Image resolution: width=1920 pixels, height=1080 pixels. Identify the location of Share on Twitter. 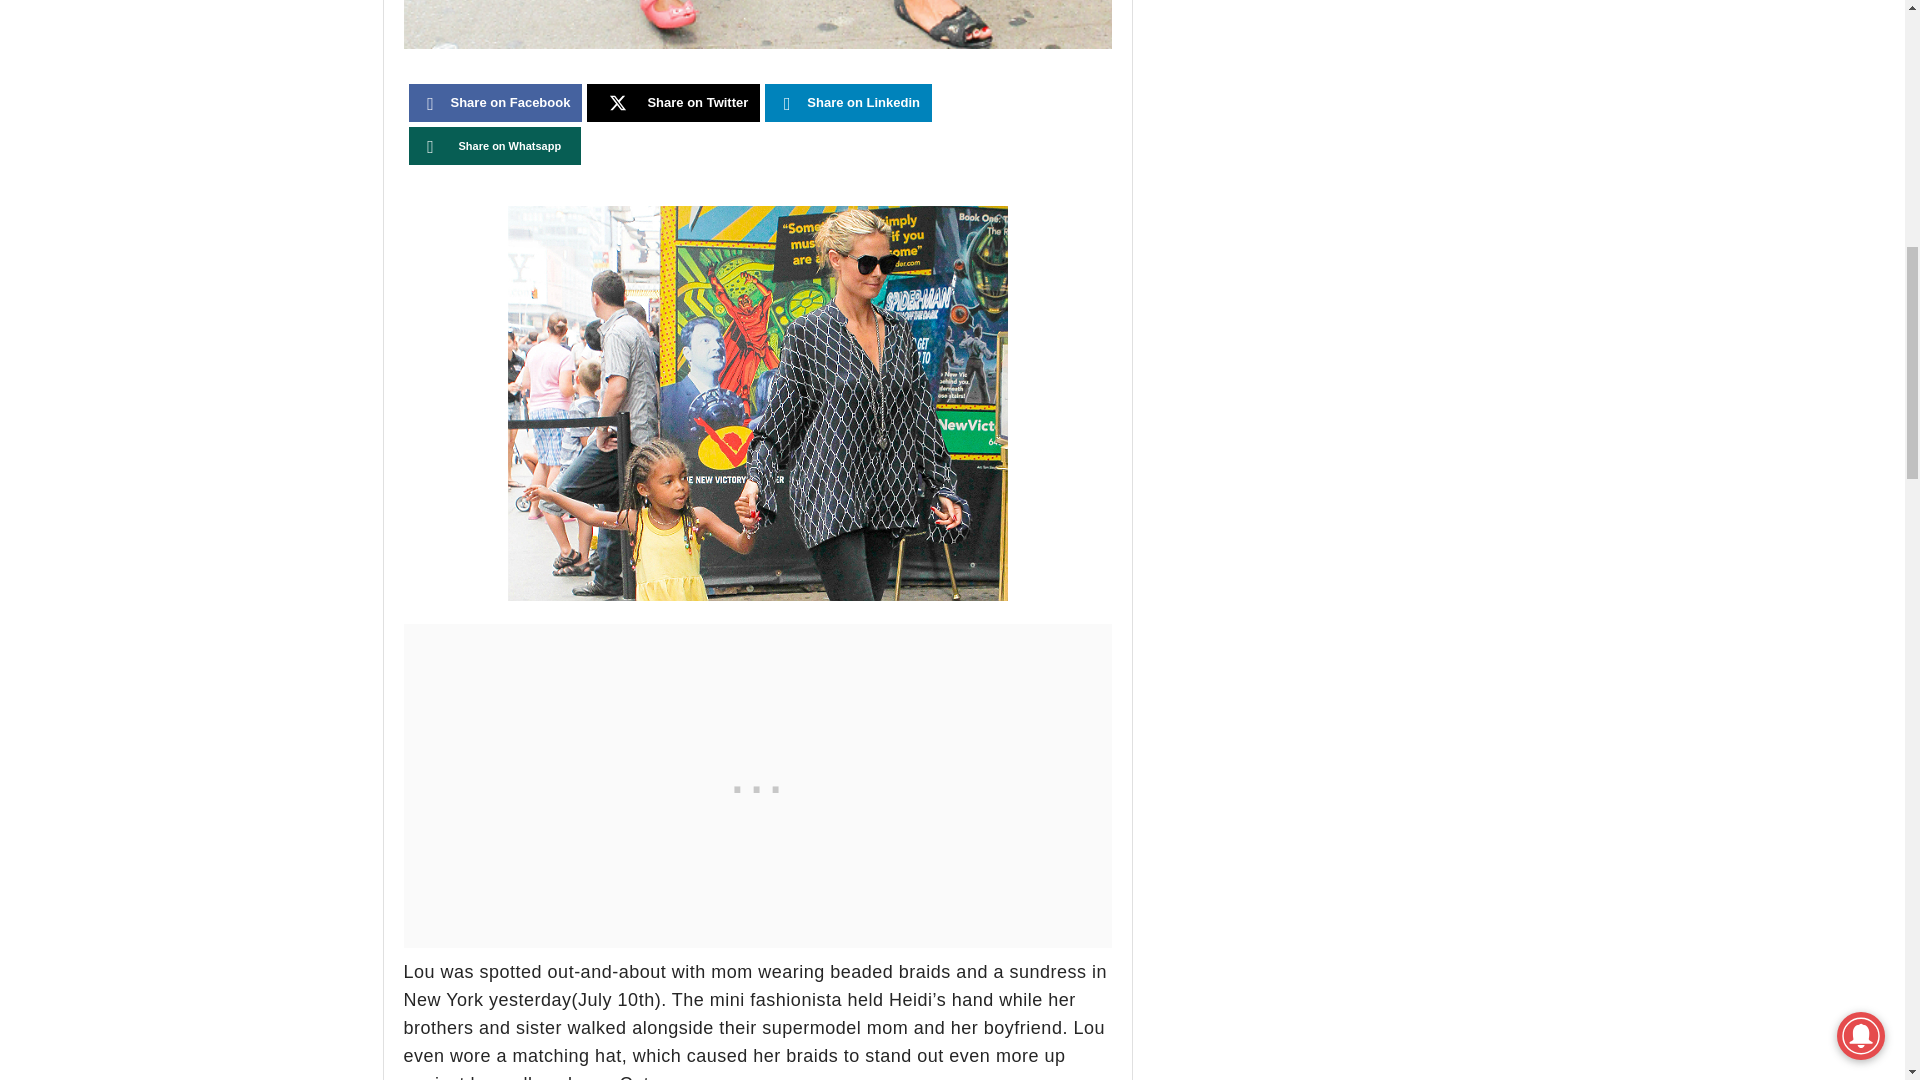
(674, 103).